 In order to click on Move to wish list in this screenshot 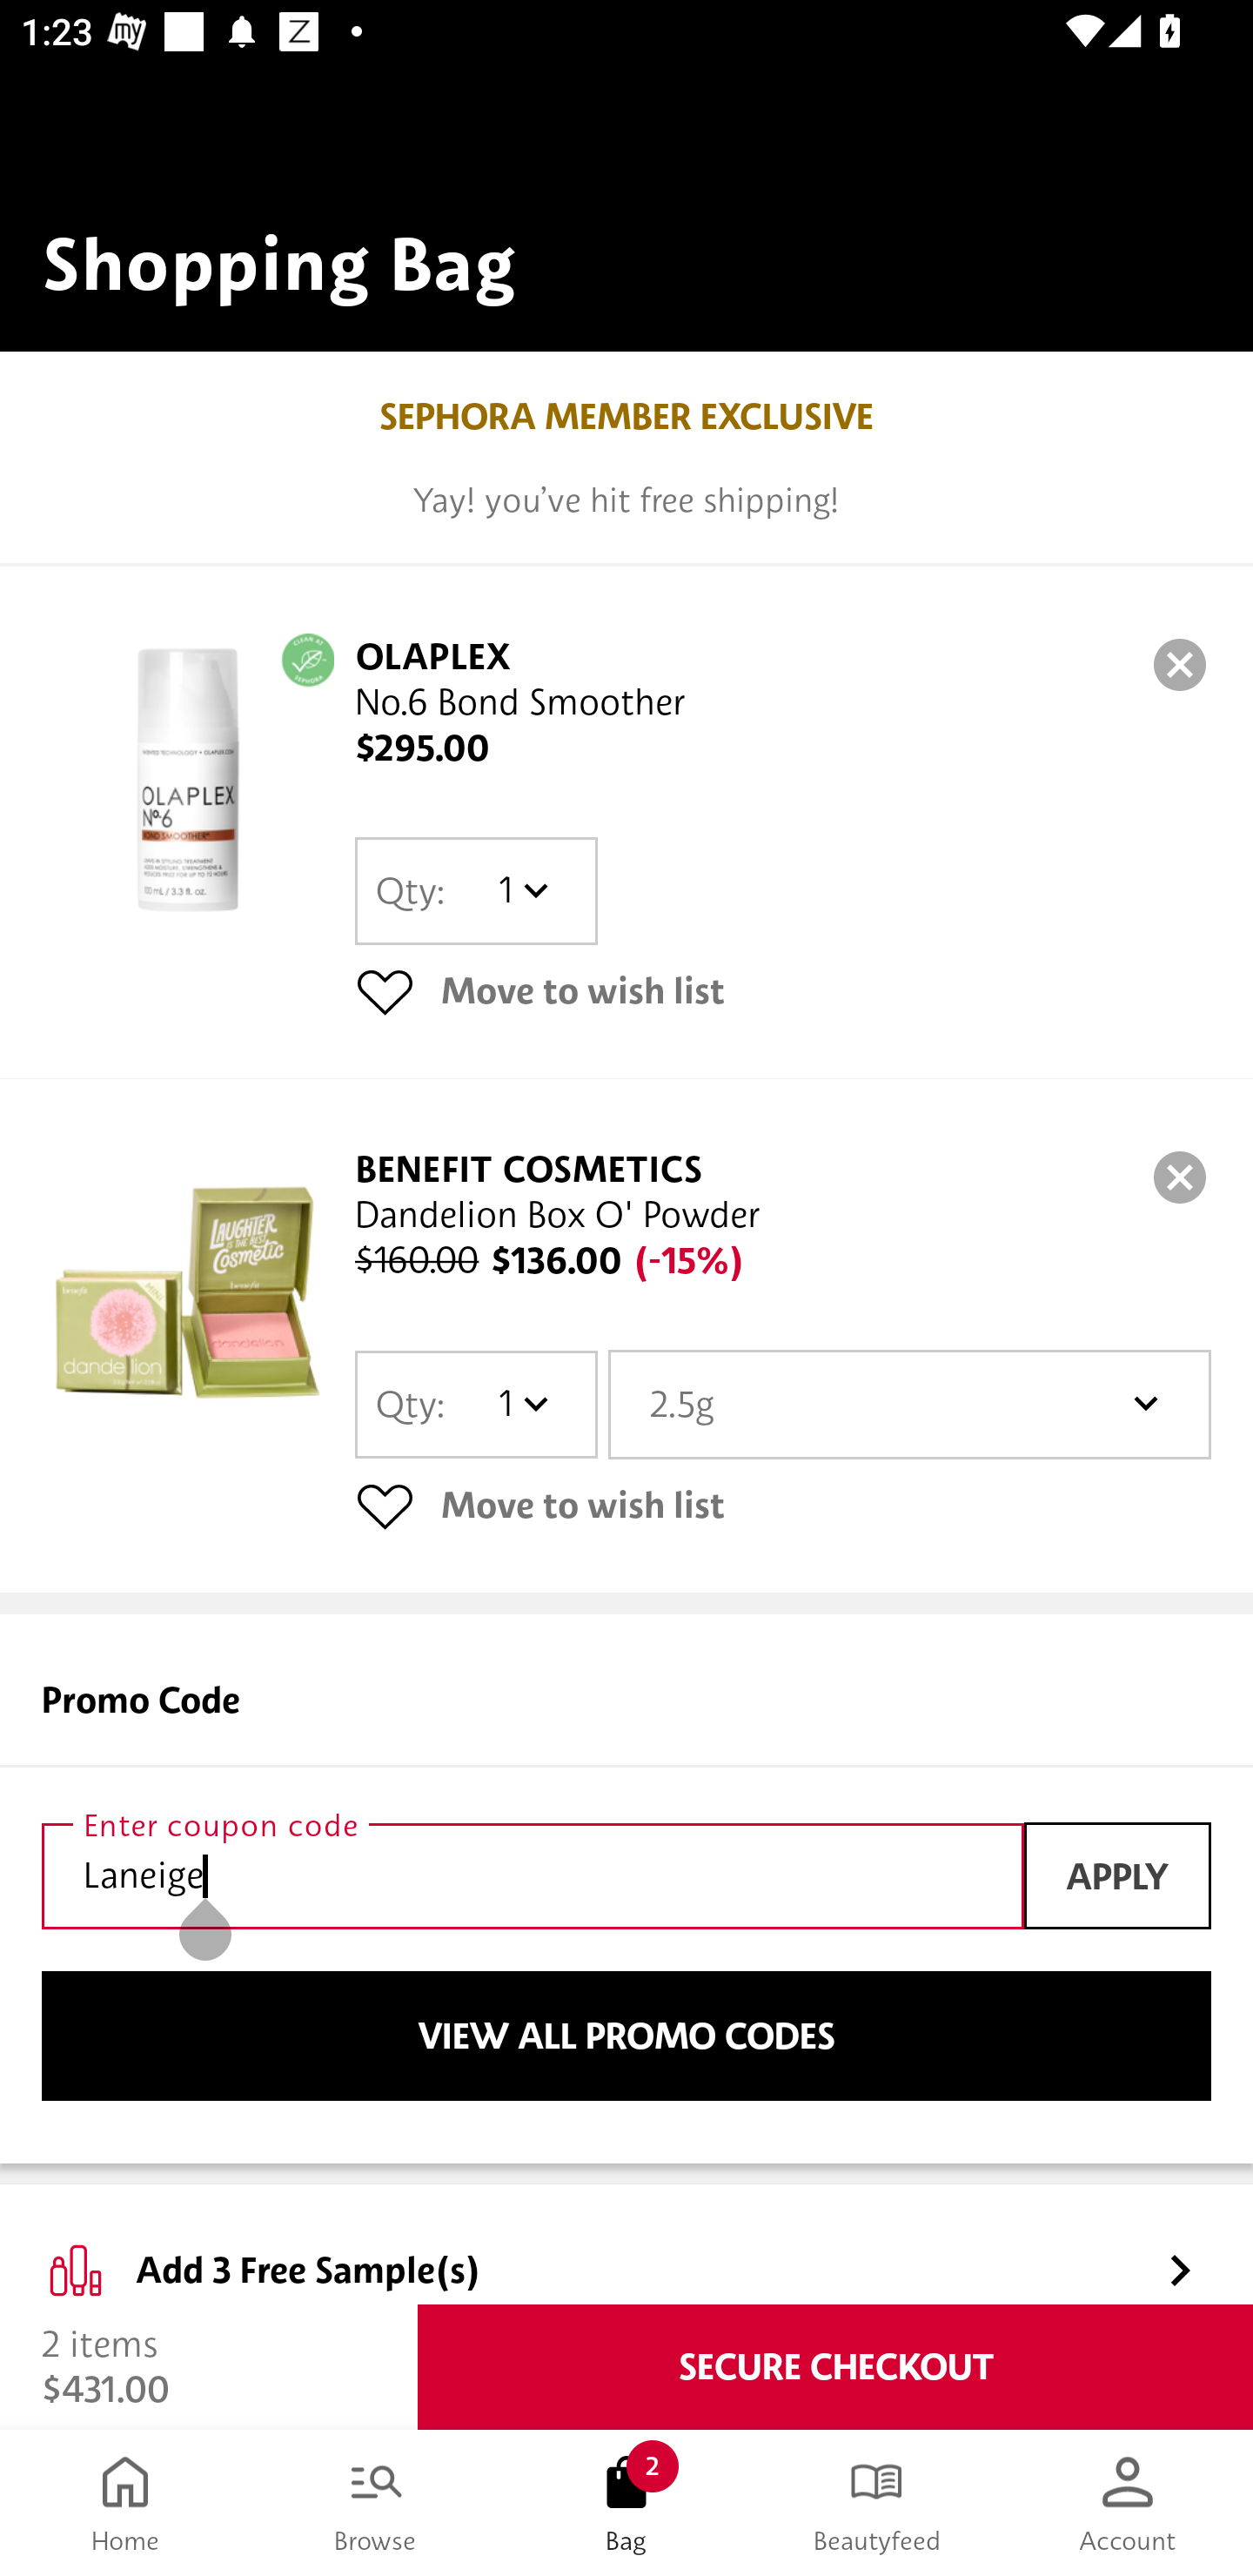, I will do `click(783, 990)`.